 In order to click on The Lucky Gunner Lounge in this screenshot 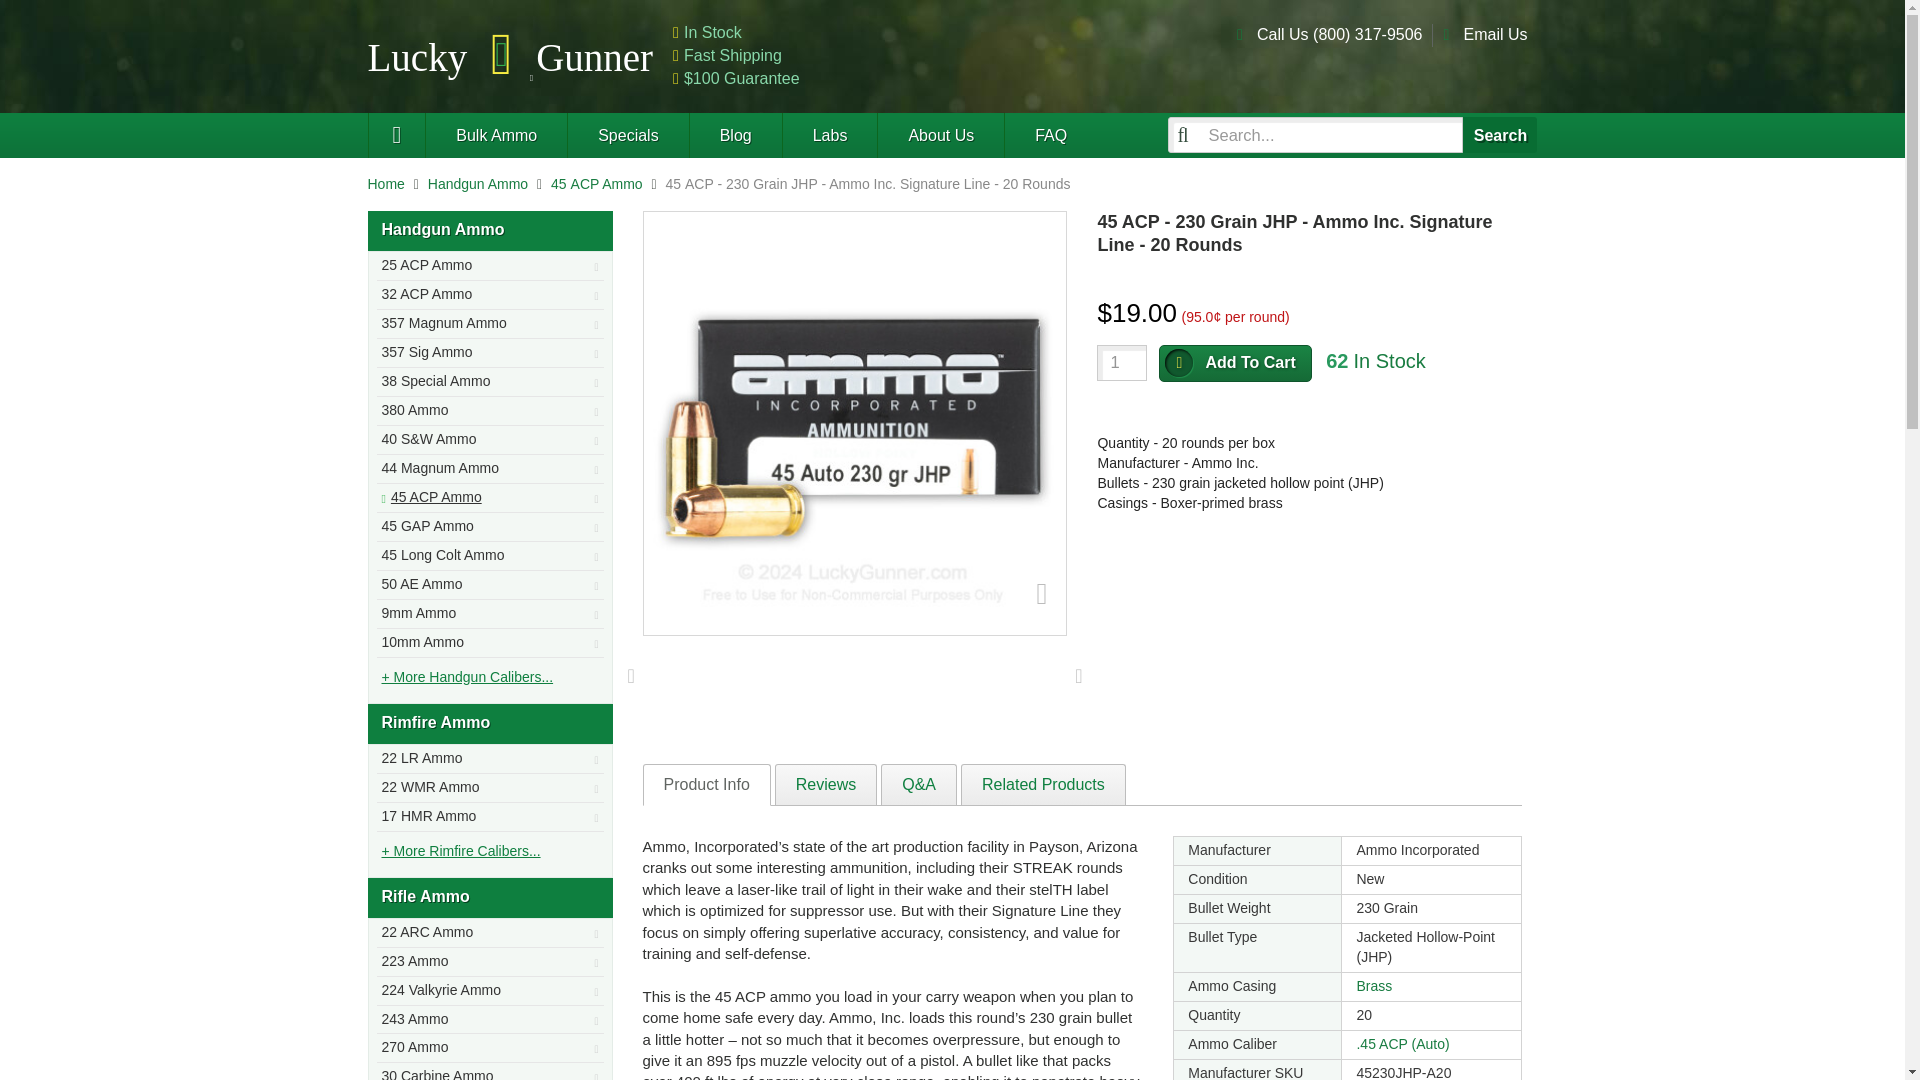, I will do `click(735, 135)`.